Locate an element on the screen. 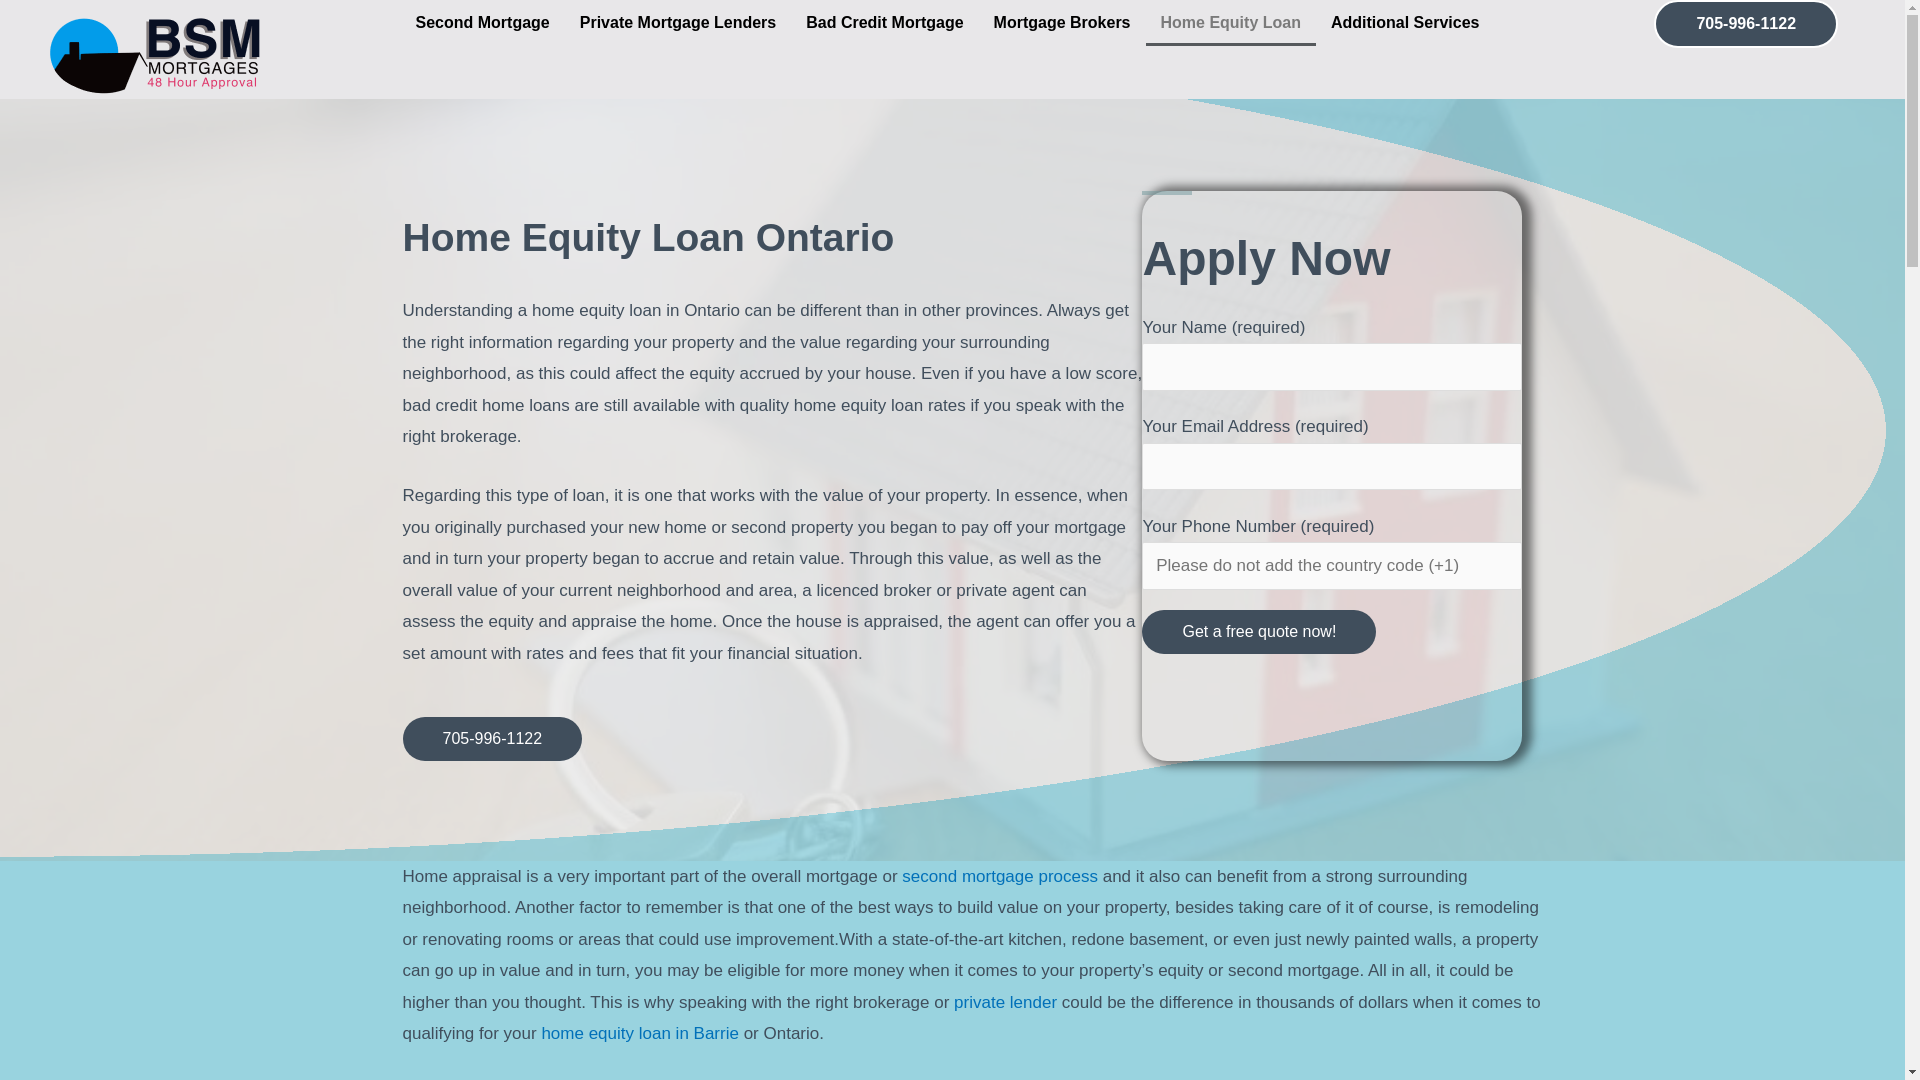 The image size is (1920, 1080). Mortgage Brokers is located at coordinates (1062, 23).